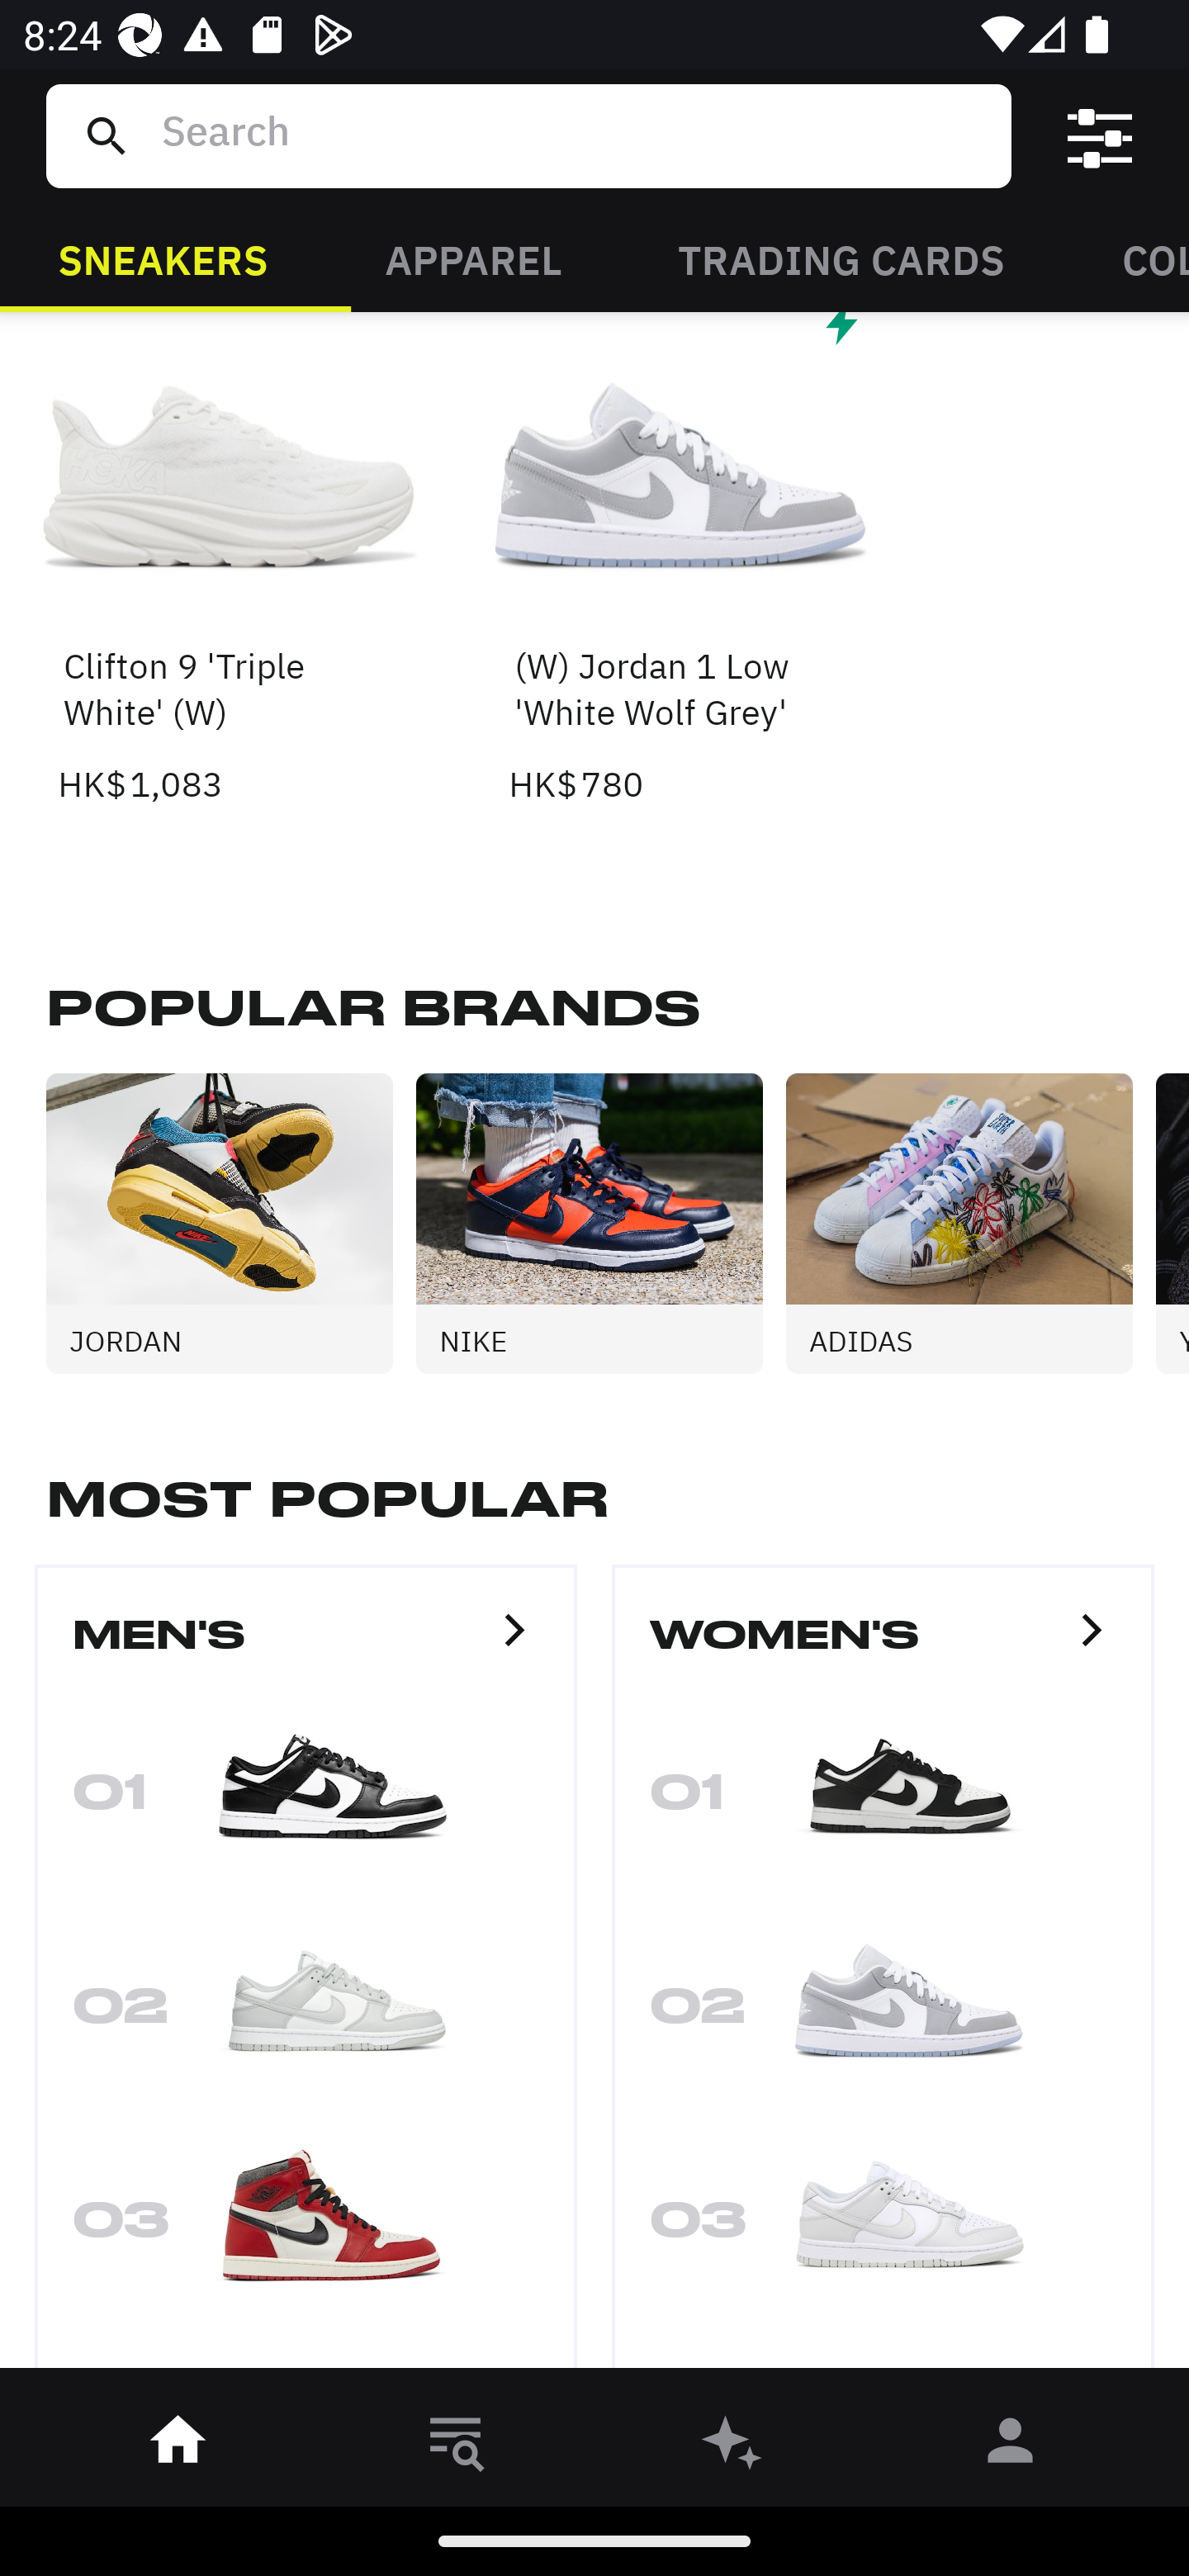  Describe the element at coordinates (733, 2446) in the screenshot. I see `󰫢` at that location.